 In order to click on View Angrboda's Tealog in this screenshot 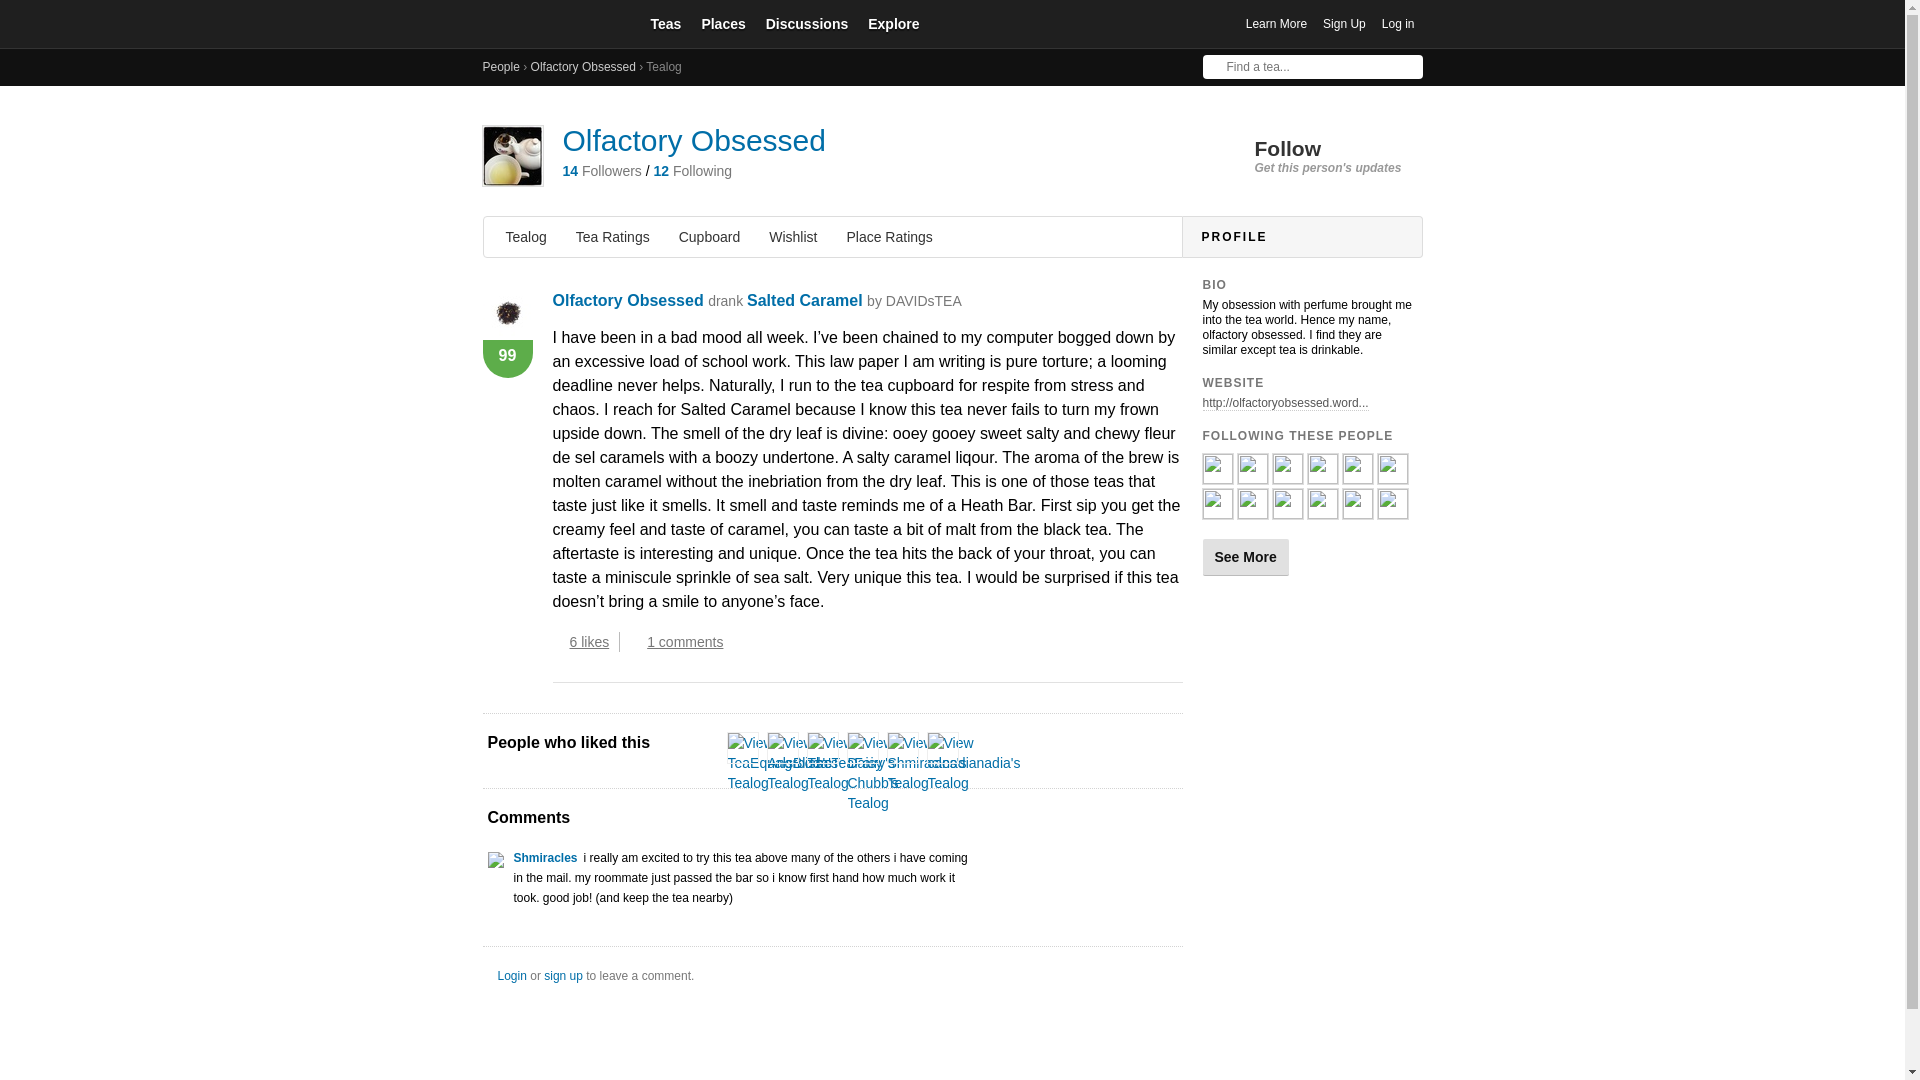, I will do `click(802, 762)`.